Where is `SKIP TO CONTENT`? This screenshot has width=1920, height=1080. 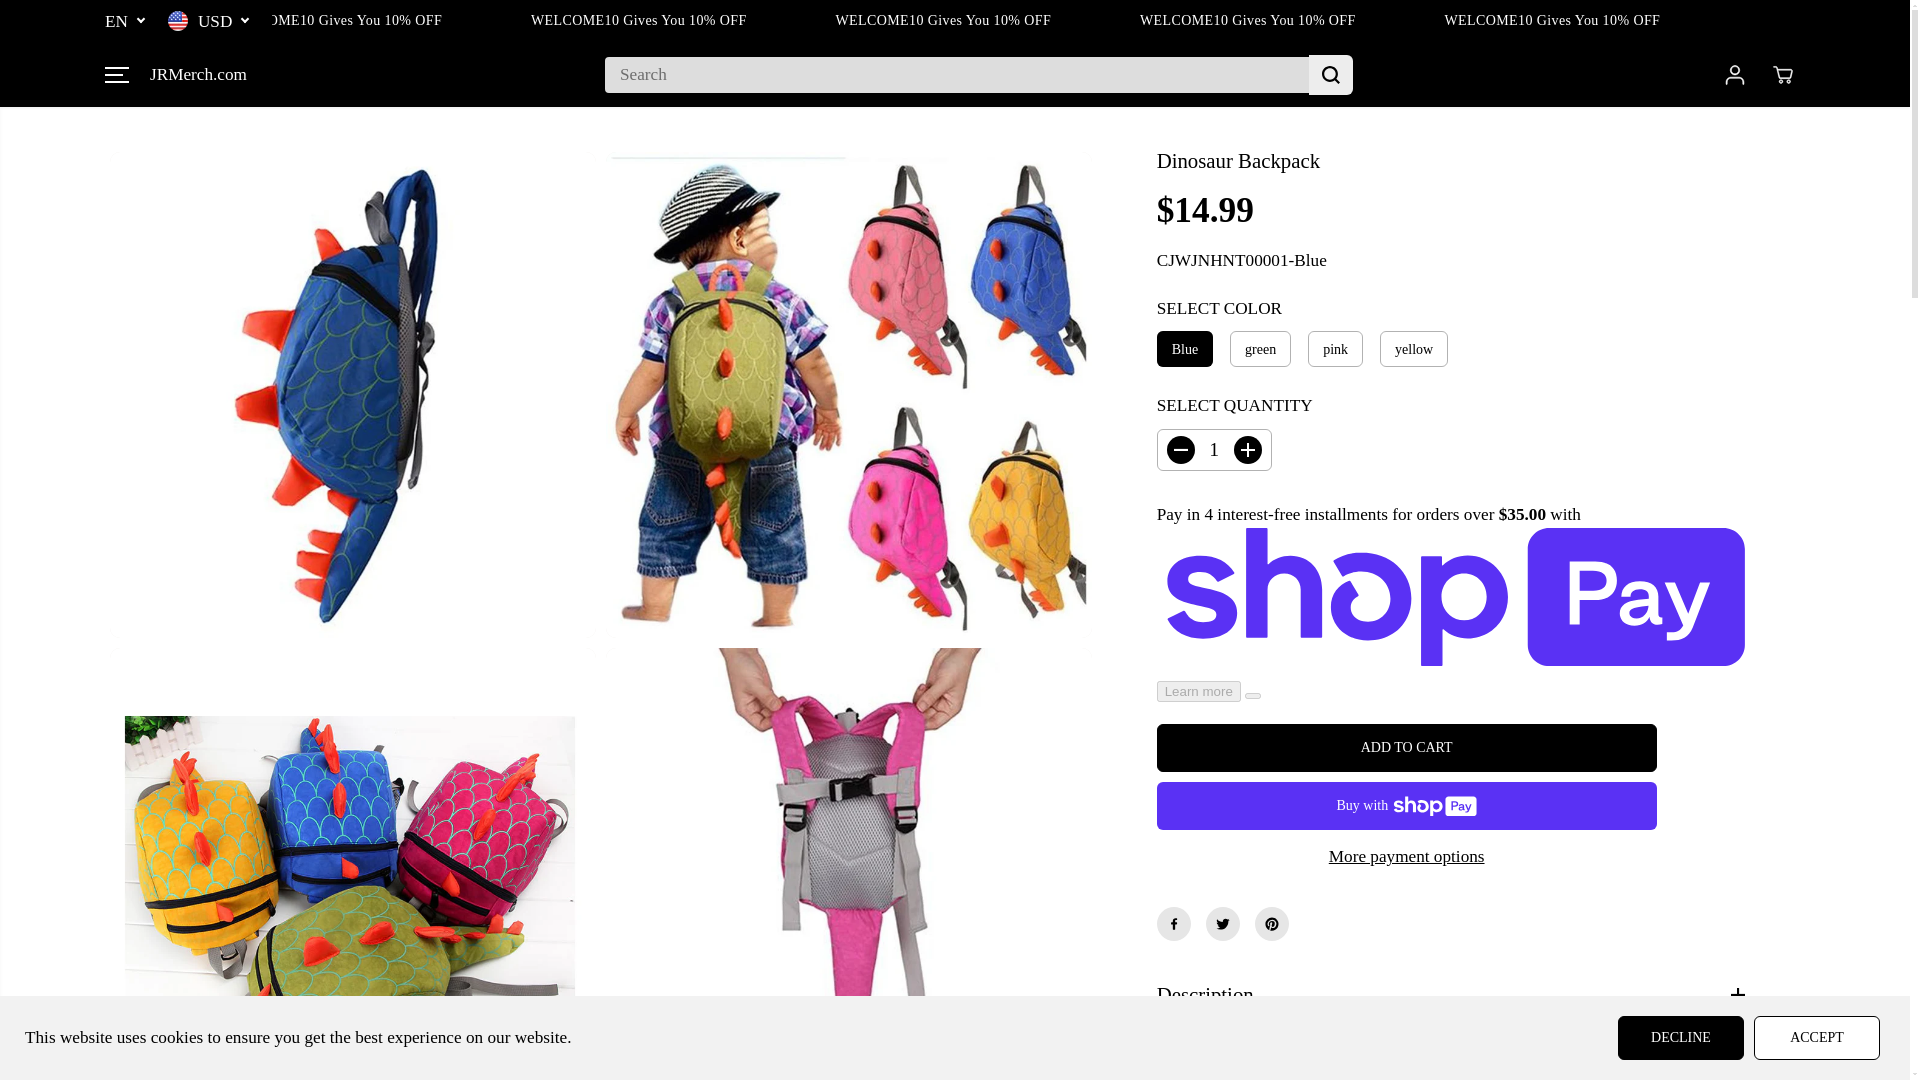
SKIP TO CONTENT is located at coordinates (80, 24).